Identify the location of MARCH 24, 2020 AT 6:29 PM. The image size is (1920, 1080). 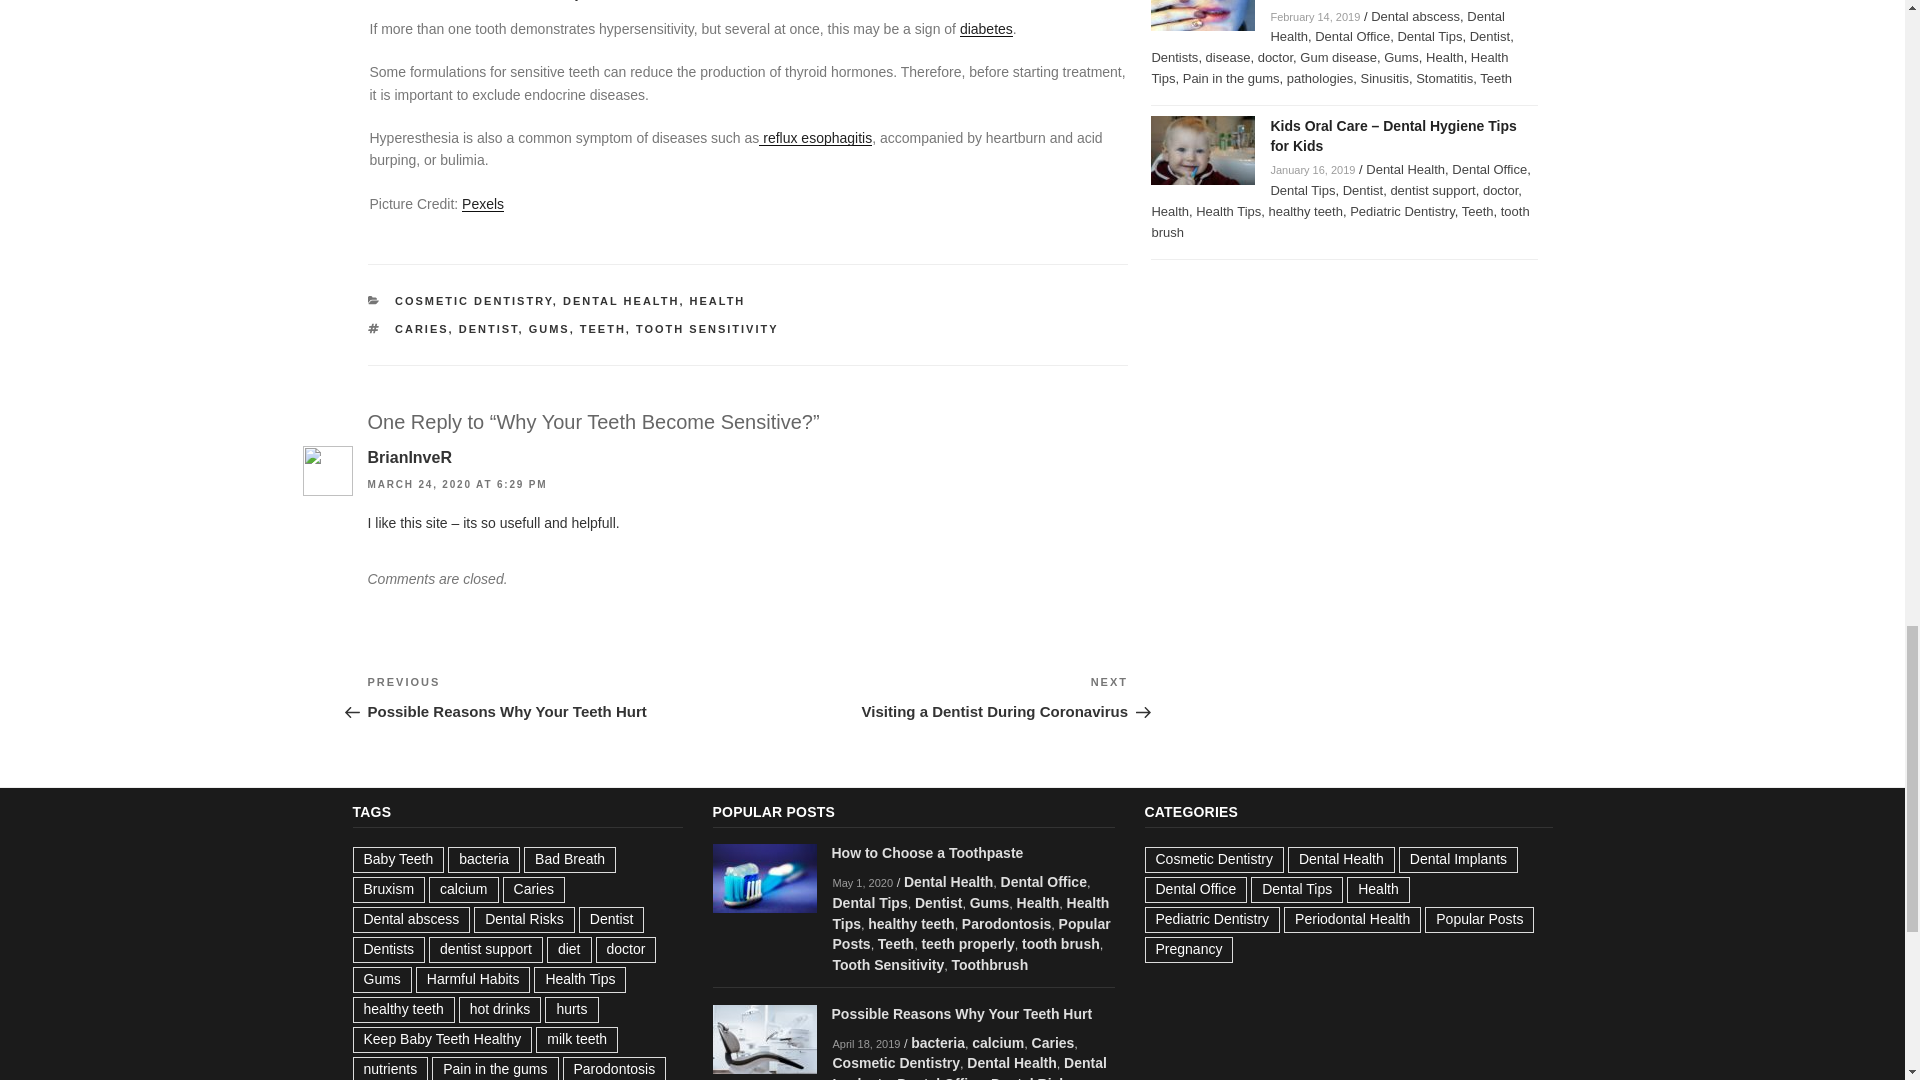
(602, 328).